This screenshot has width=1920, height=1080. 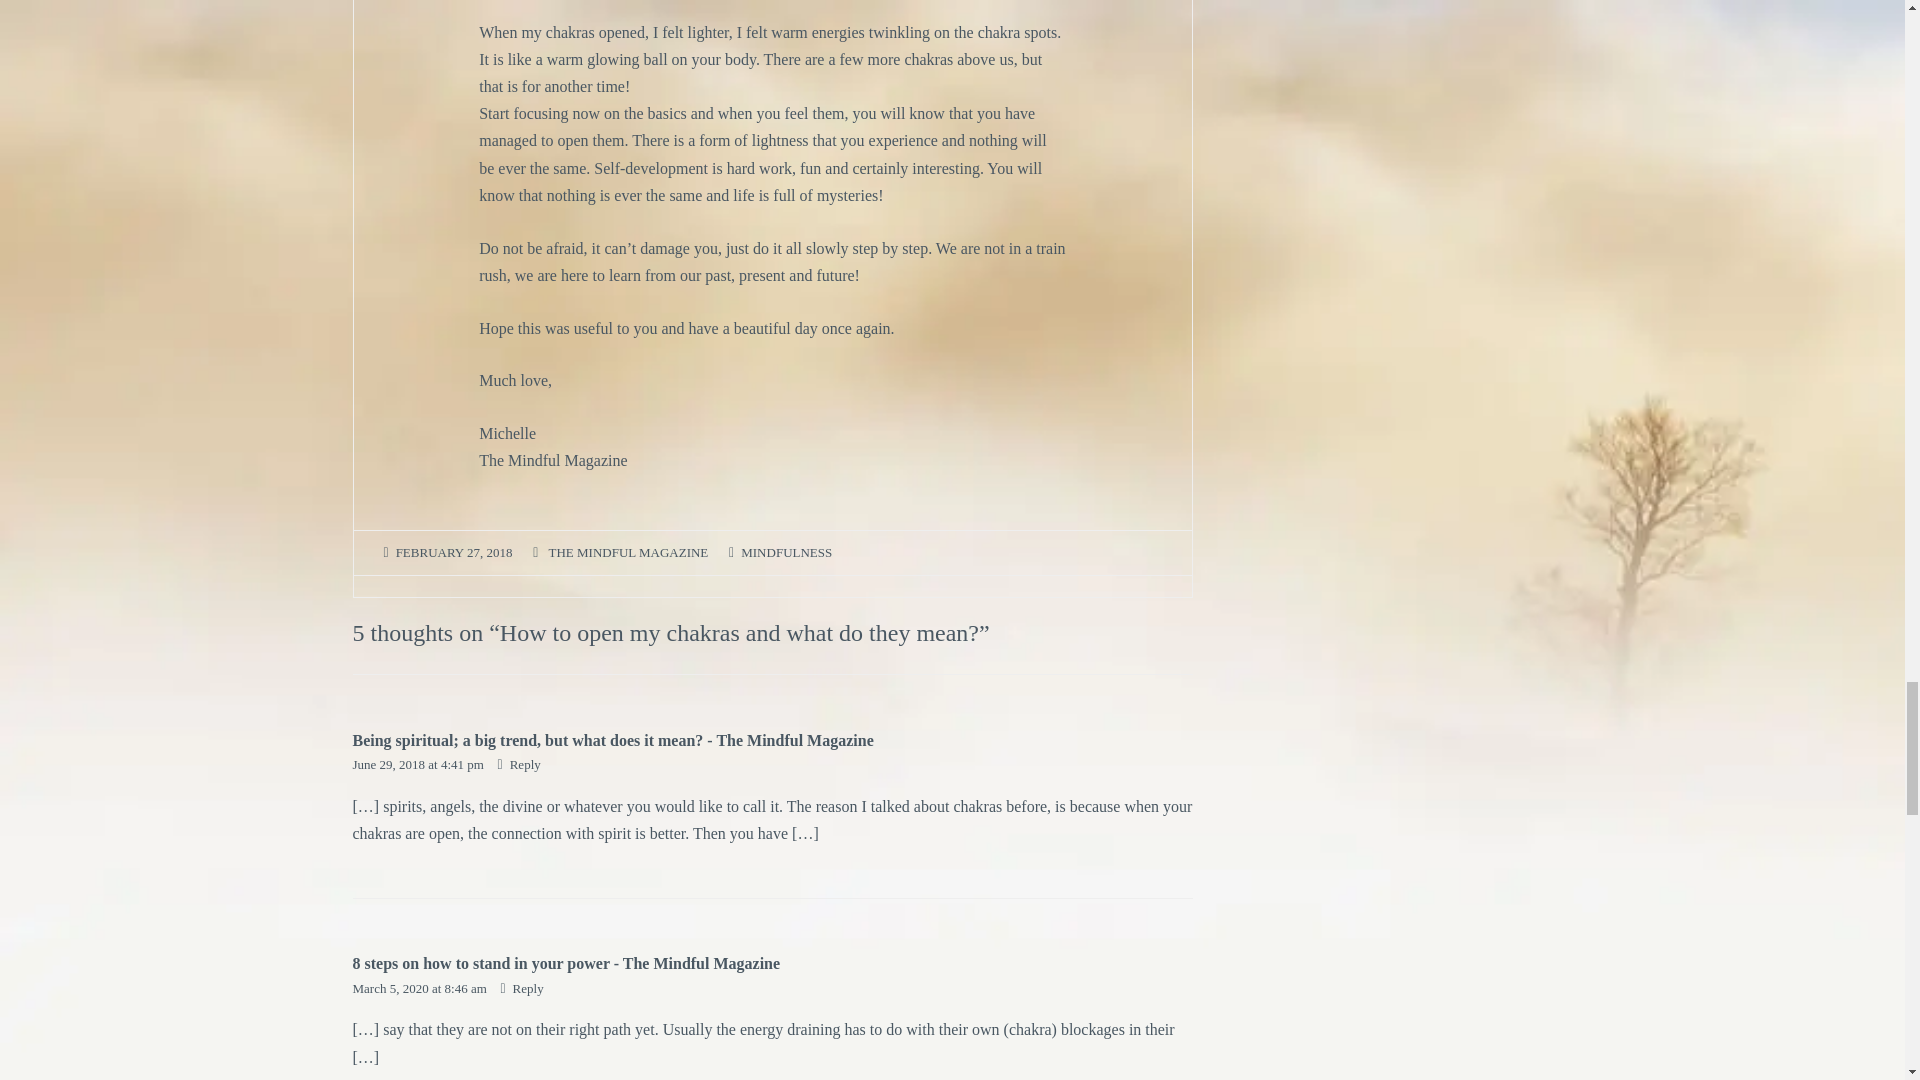 I want to click on THE MINDFUL MAGAZINE, so click(x=628, y=553).